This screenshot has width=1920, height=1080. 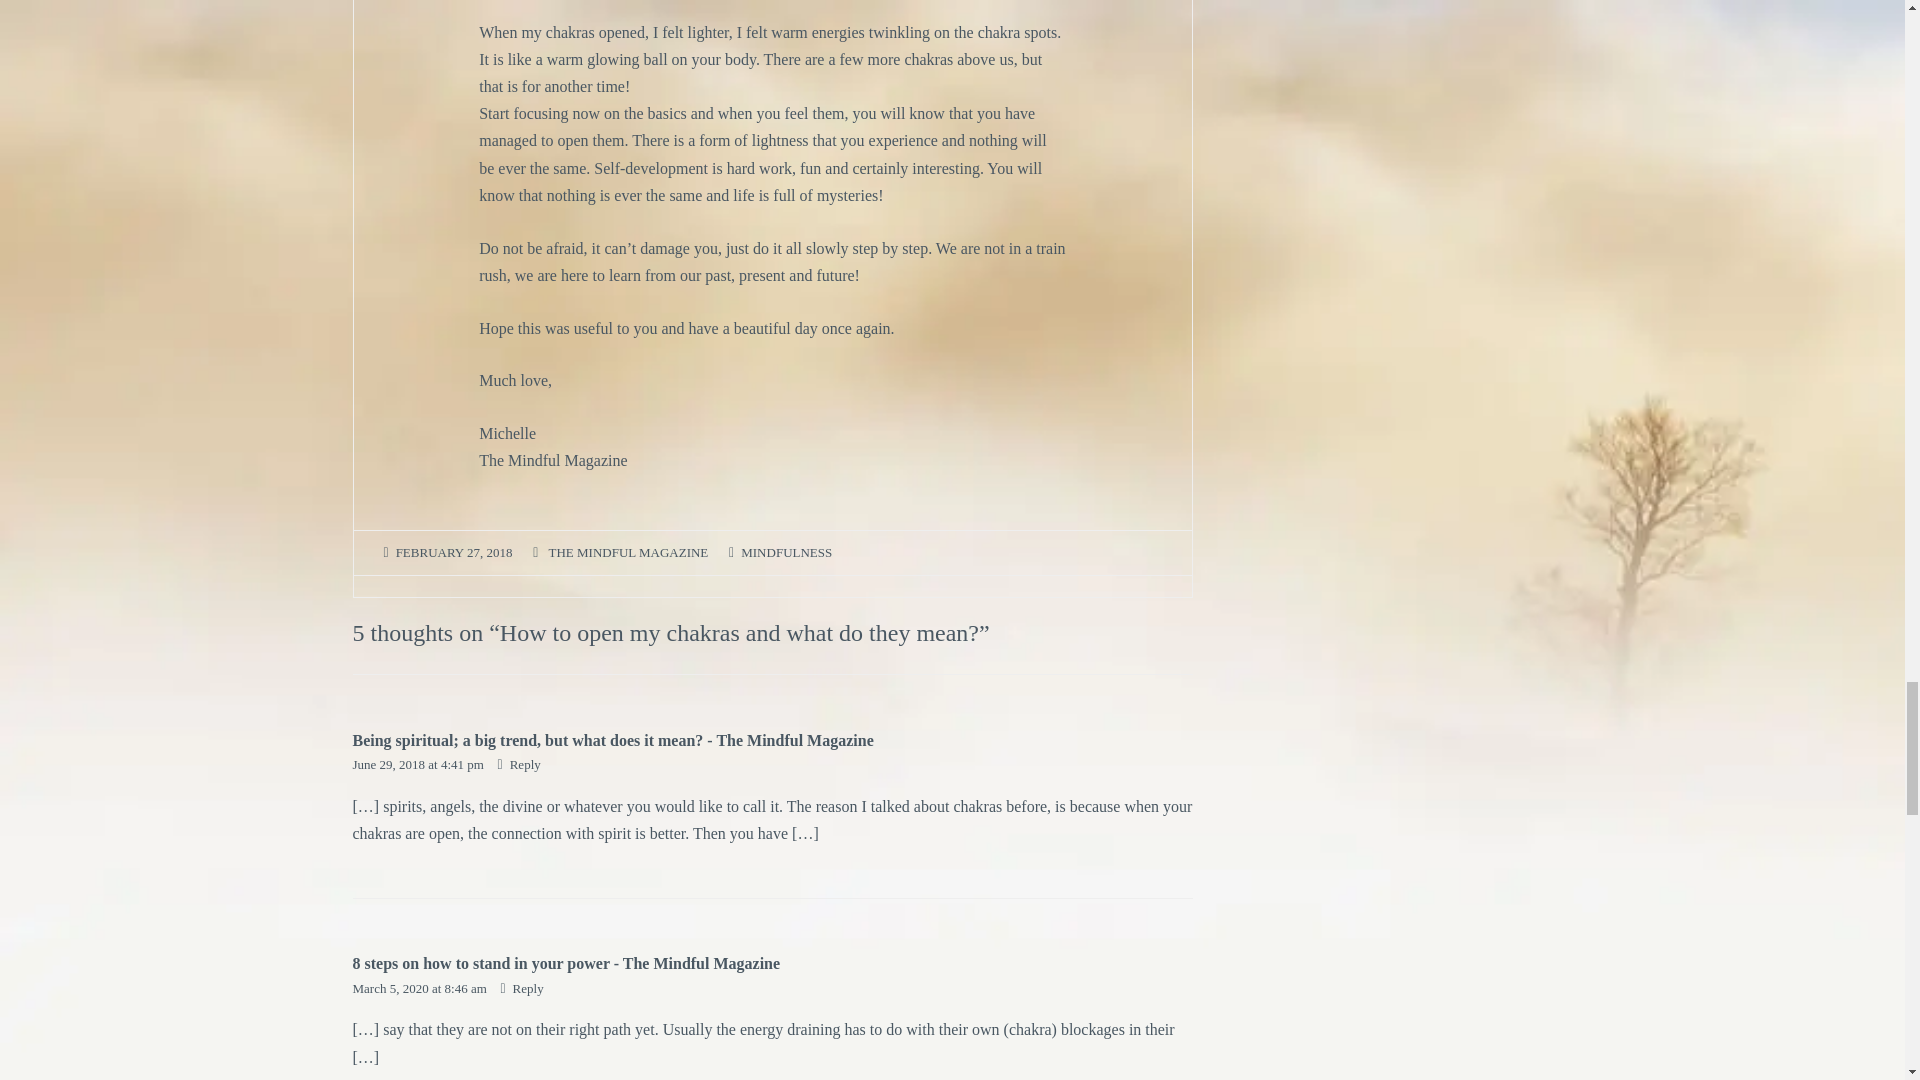 I want to click on THE MINDFUL MAGAZINE, so click(x=628, y=553).